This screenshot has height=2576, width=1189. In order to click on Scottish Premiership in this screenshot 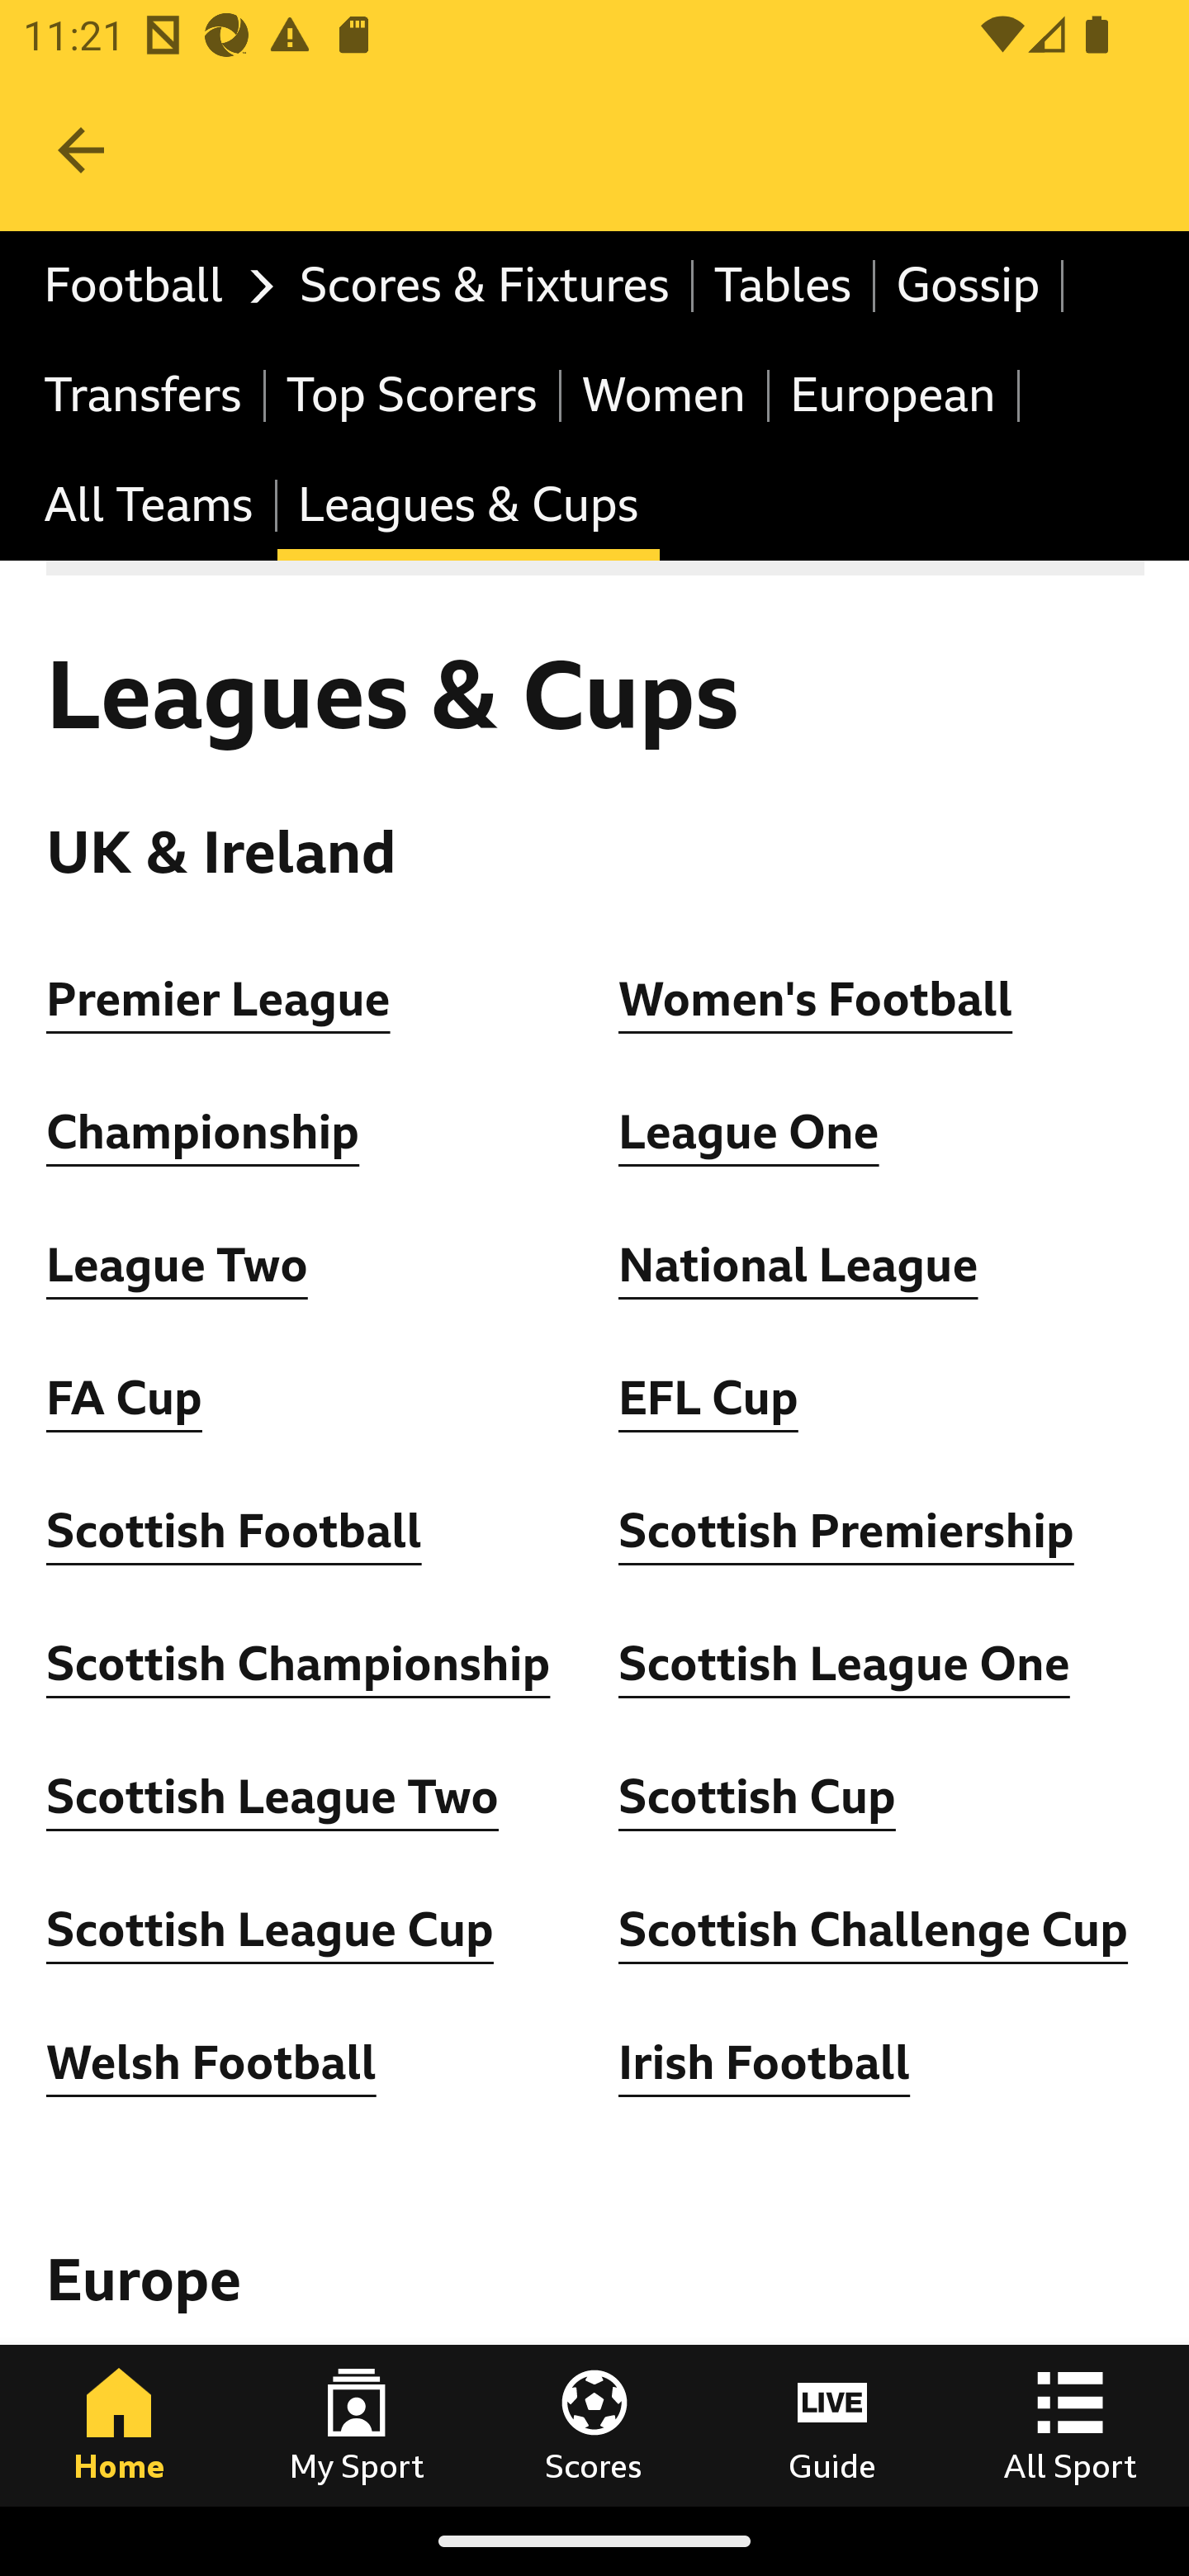, I will do `click(846, 1531)`.